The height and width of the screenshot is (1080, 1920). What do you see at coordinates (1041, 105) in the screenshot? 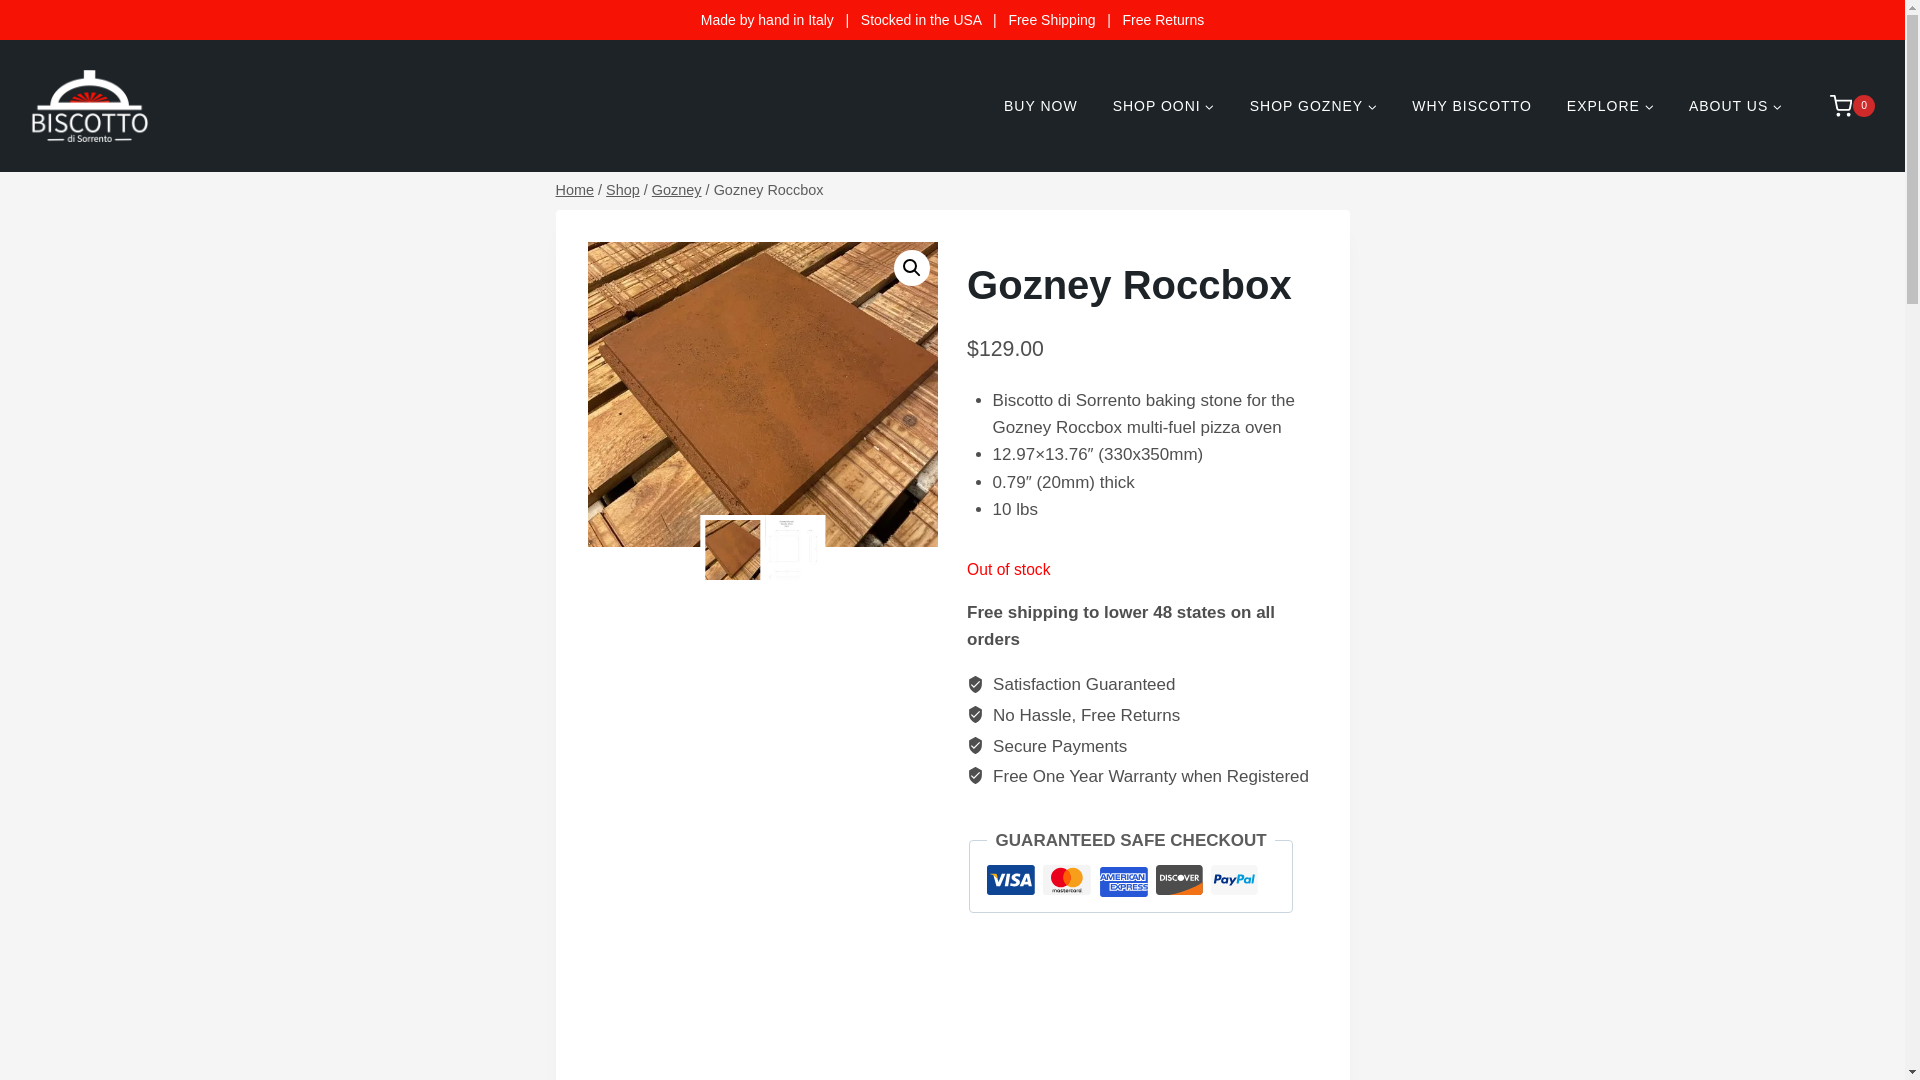
I see `BUY NOW` at bounding box center [1041, 105].